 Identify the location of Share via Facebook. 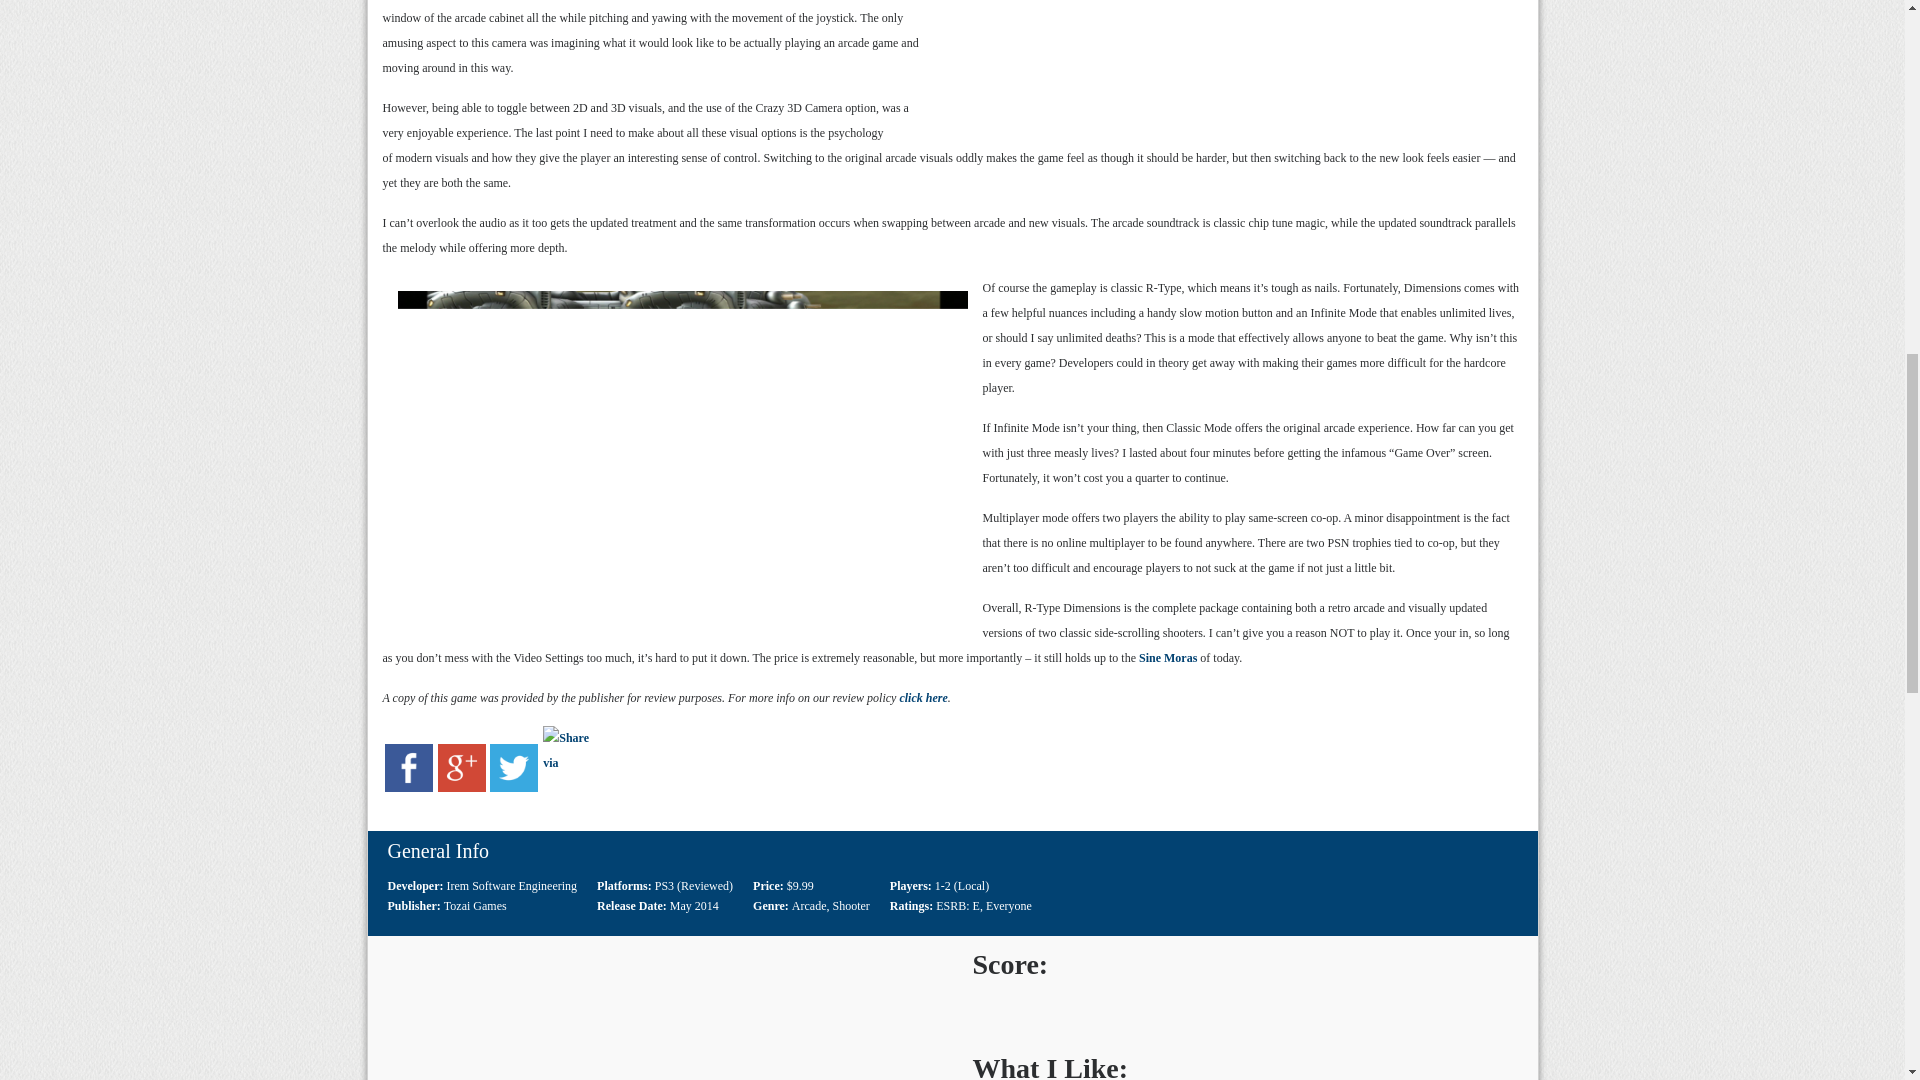
(409, 787).